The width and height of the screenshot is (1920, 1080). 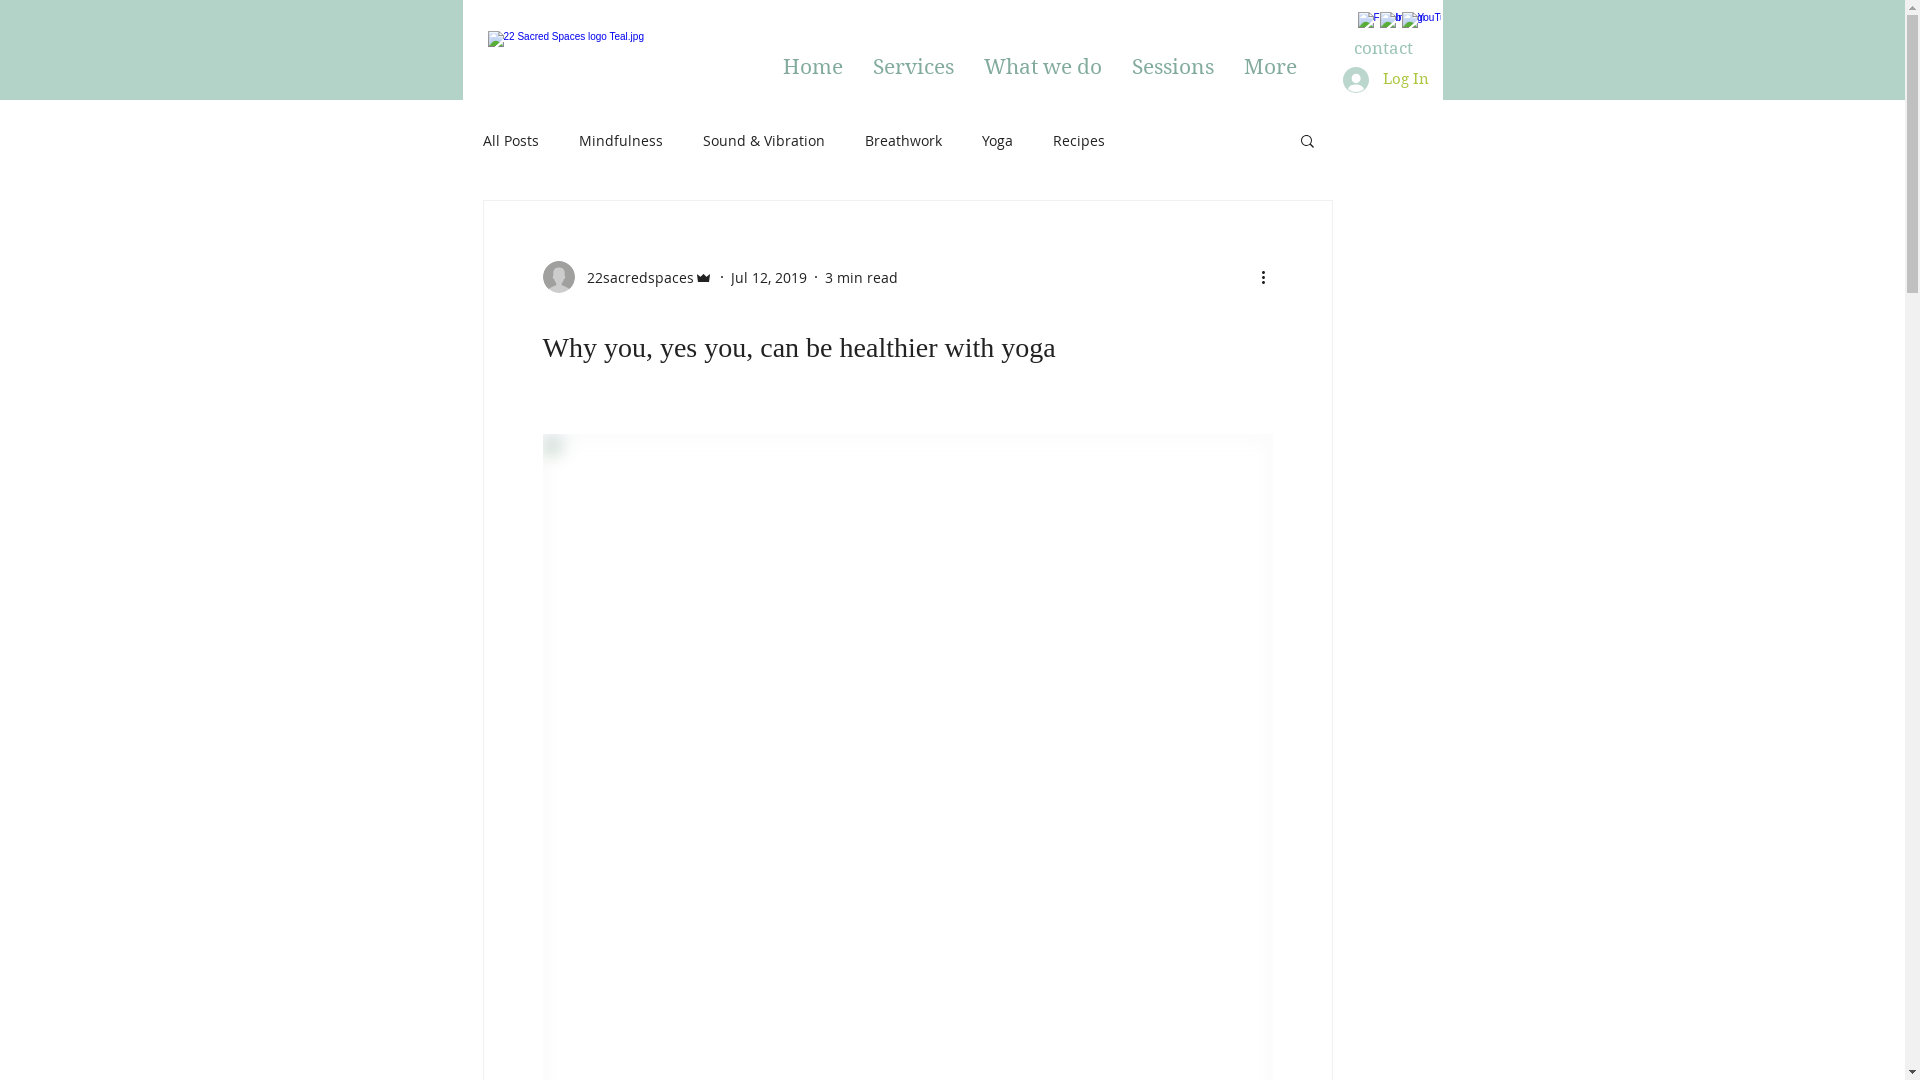 I want to click on Recipes, so click(x=1078, y=140).